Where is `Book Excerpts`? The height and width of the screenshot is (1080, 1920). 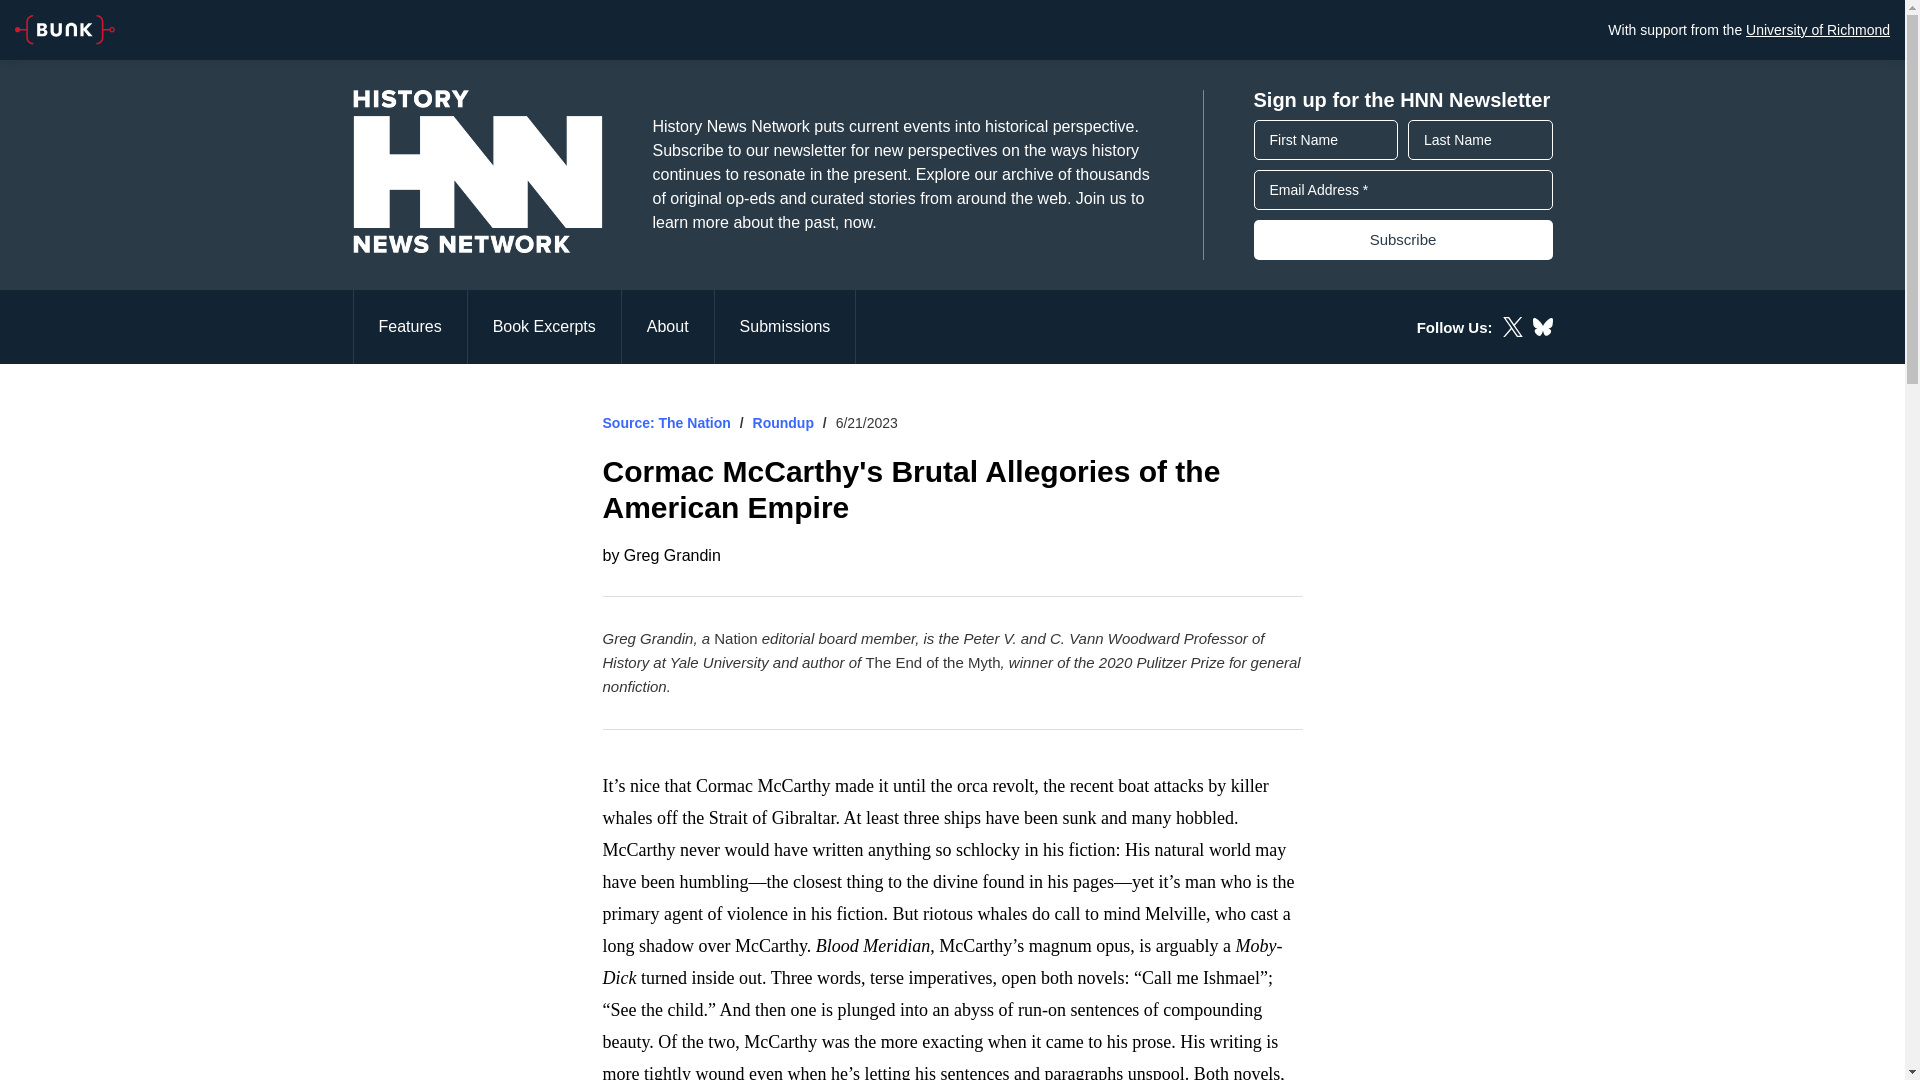 Book Excerpts is located at coordinates (545, 326).